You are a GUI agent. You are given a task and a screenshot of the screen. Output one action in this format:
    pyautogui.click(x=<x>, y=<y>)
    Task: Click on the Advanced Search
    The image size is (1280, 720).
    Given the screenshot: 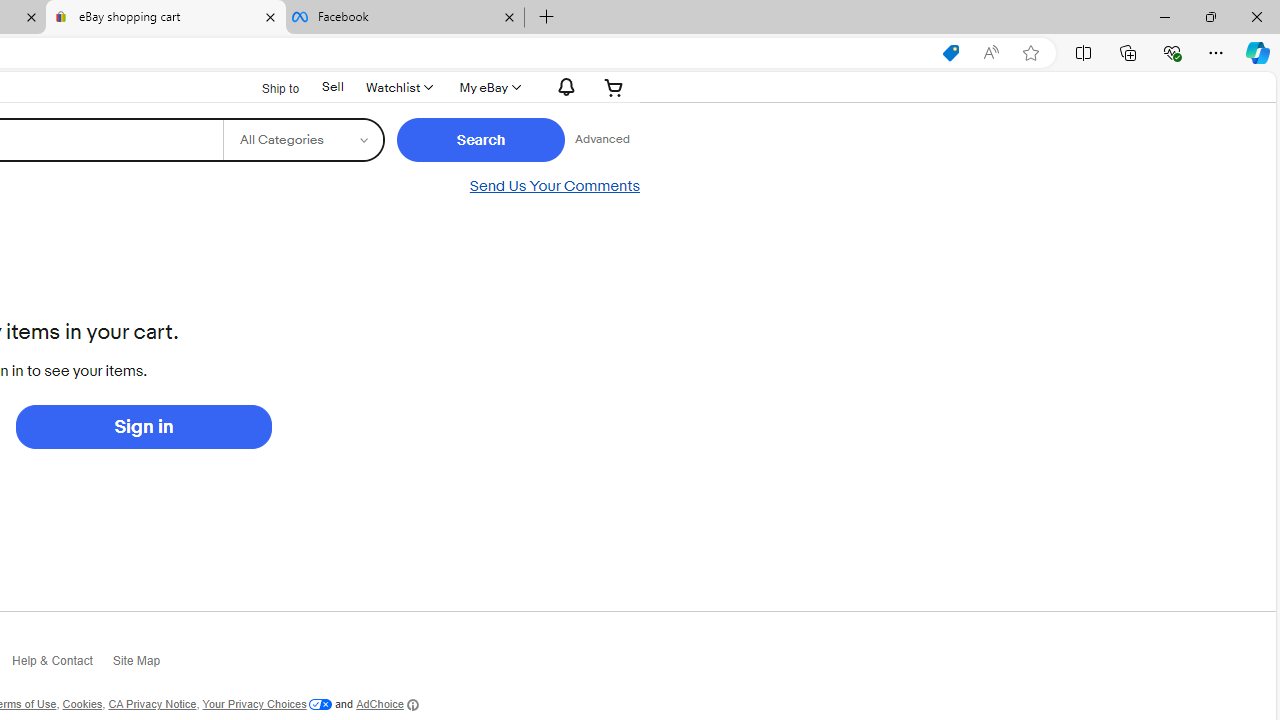 What is the action you would take?
    pyautogui.click(x=602, y=140)
    